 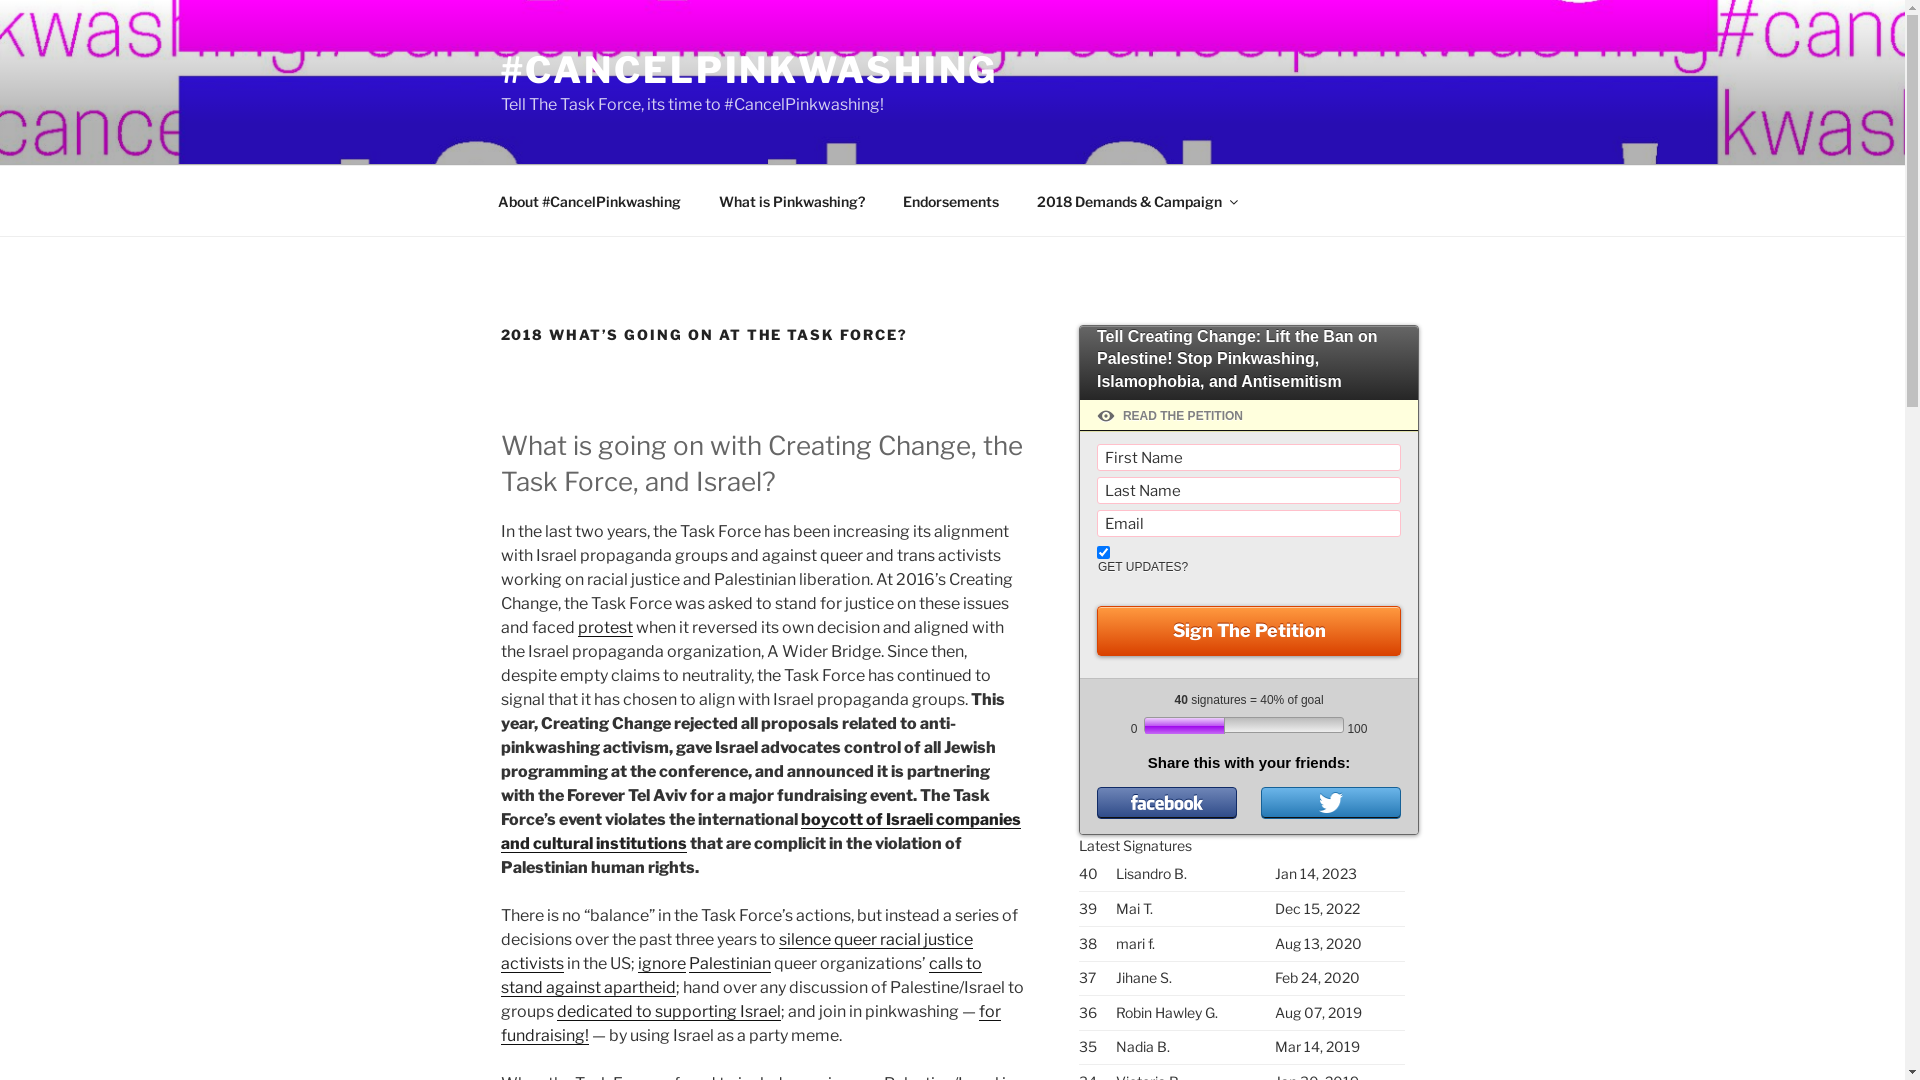 I want to click on dedicated to supporting Israel, so click(x=668, y=1012).